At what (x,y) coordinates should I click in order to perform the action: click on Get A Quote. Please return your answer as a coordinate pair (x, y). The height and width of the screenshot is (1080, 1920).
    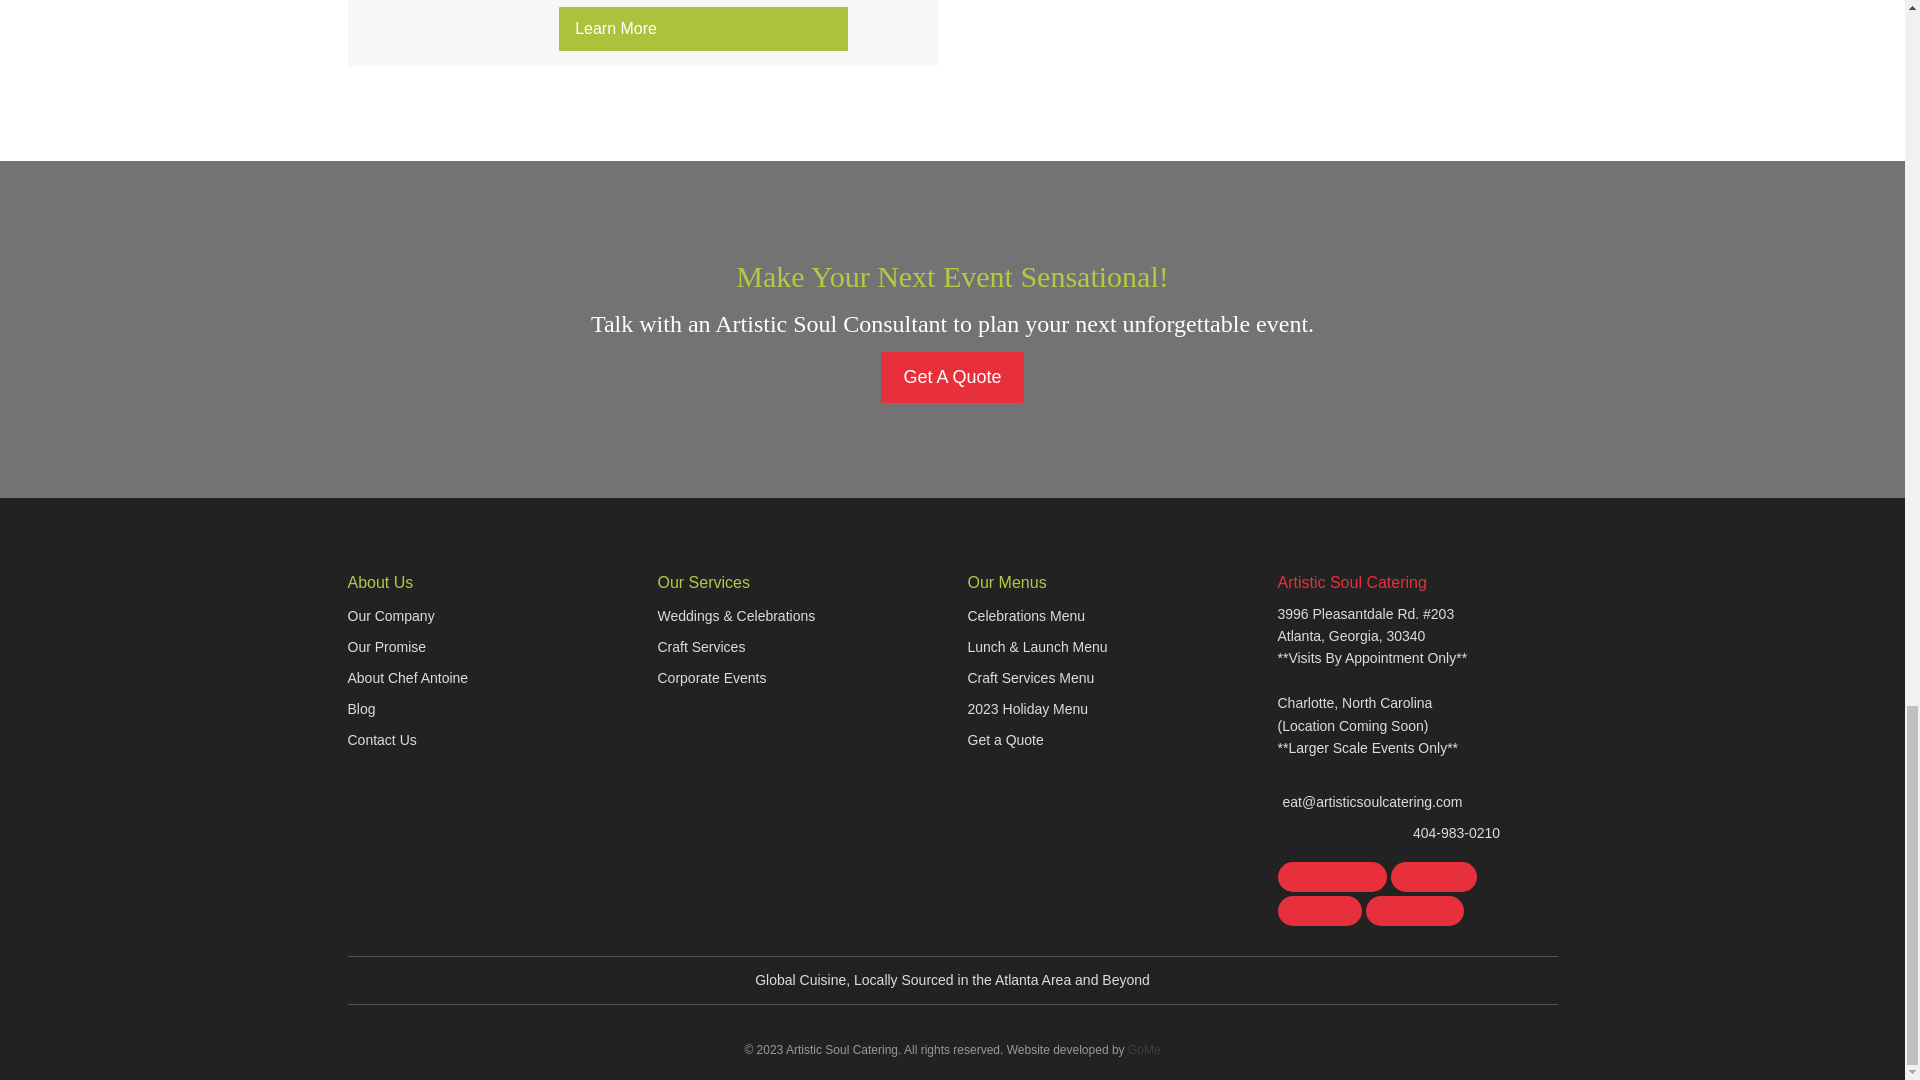
    Looking at the image, I should click on (952, 377).